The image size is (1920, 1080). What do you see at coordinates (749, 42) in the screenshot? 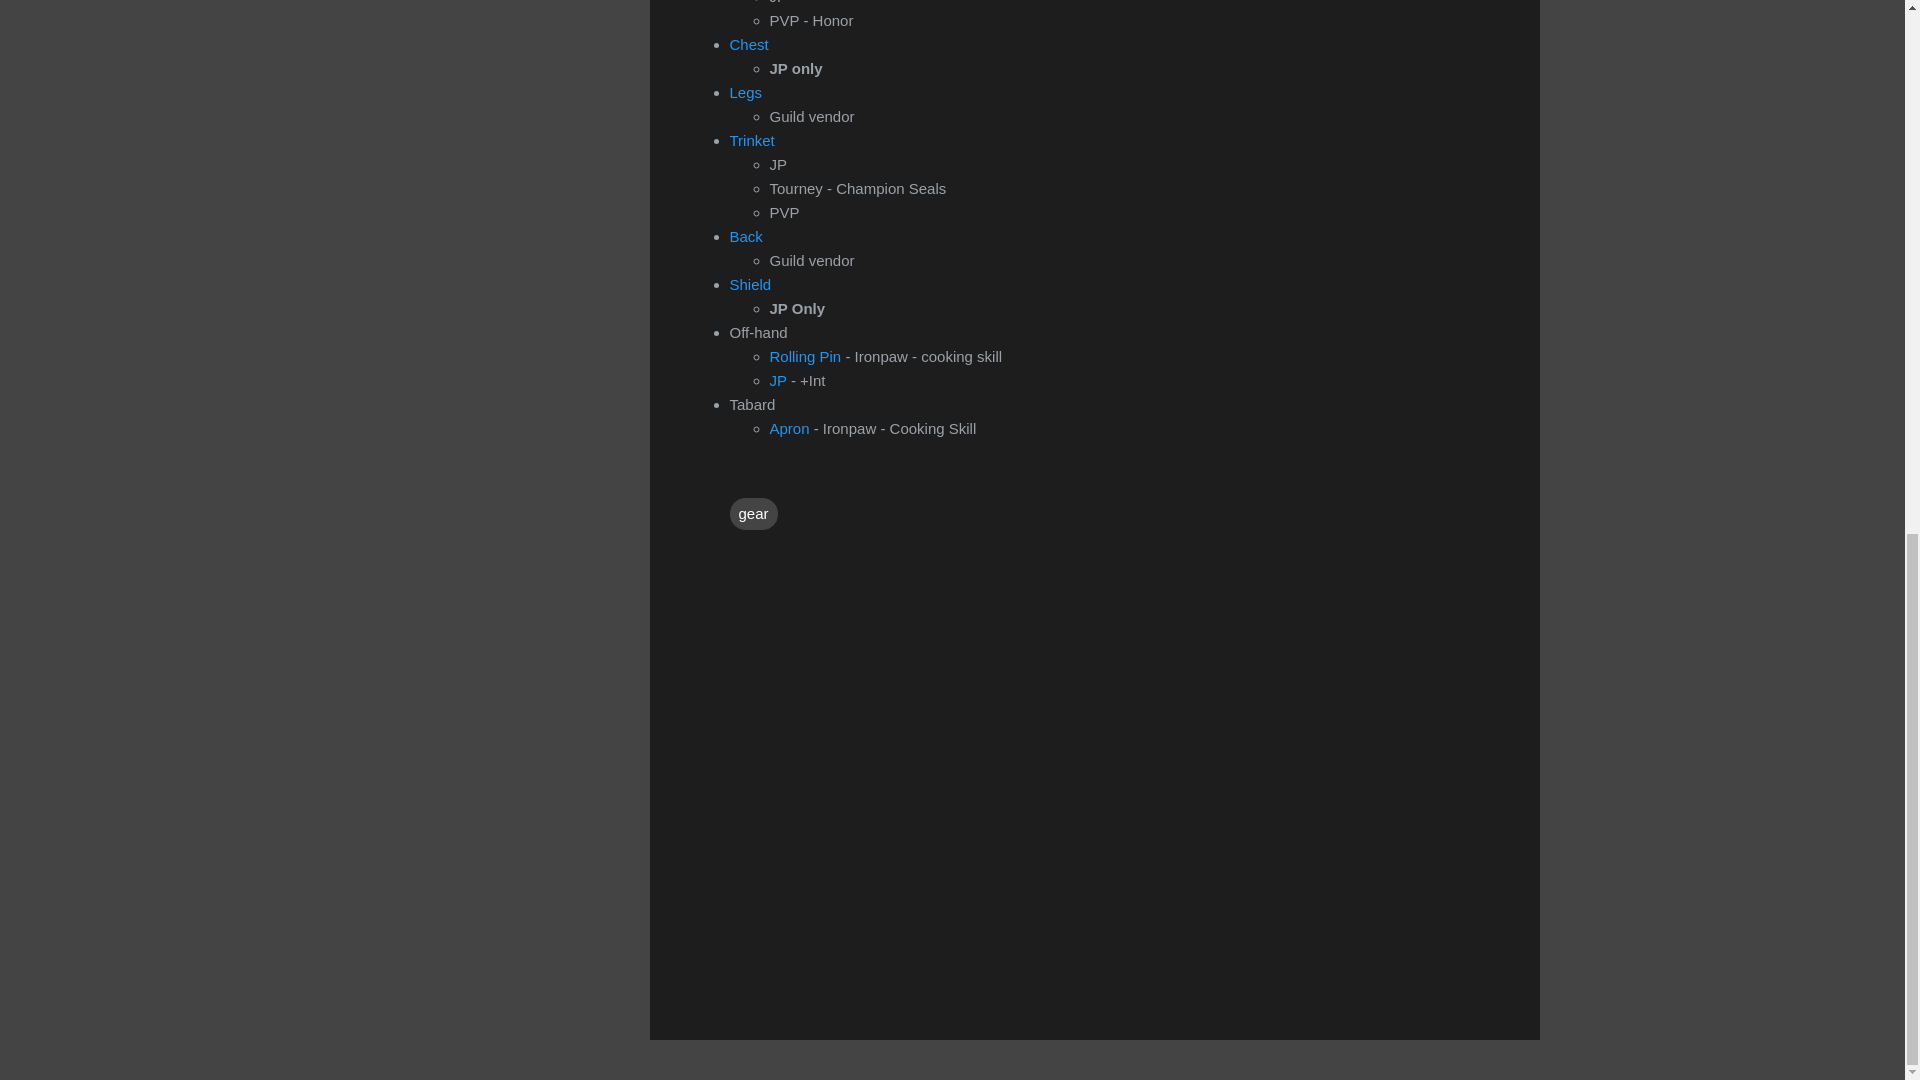
I see `Chest` at bounding box center [749, 42].